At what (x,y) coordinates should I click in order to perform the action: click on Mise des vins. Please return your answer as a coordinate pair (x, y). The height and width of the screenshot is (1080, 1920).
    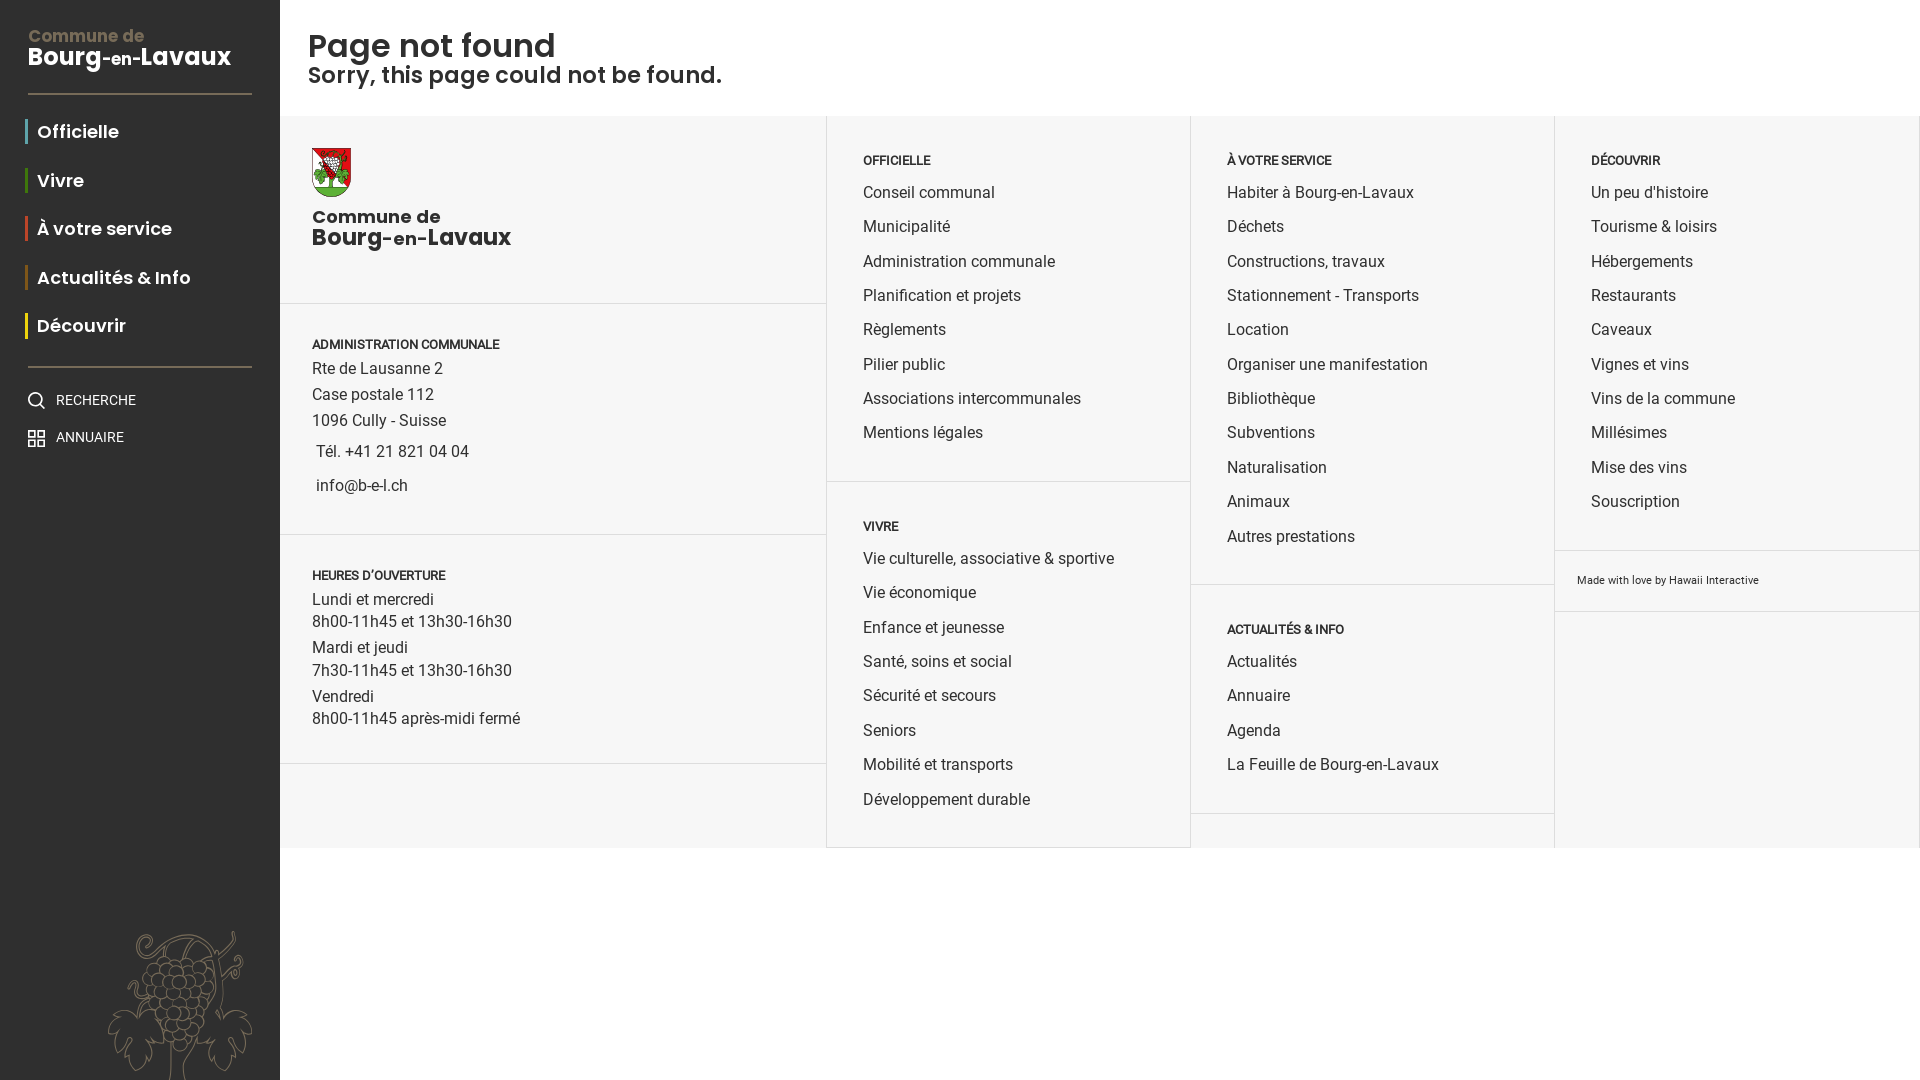
    Looking at the image, I should click on (1639, 468).